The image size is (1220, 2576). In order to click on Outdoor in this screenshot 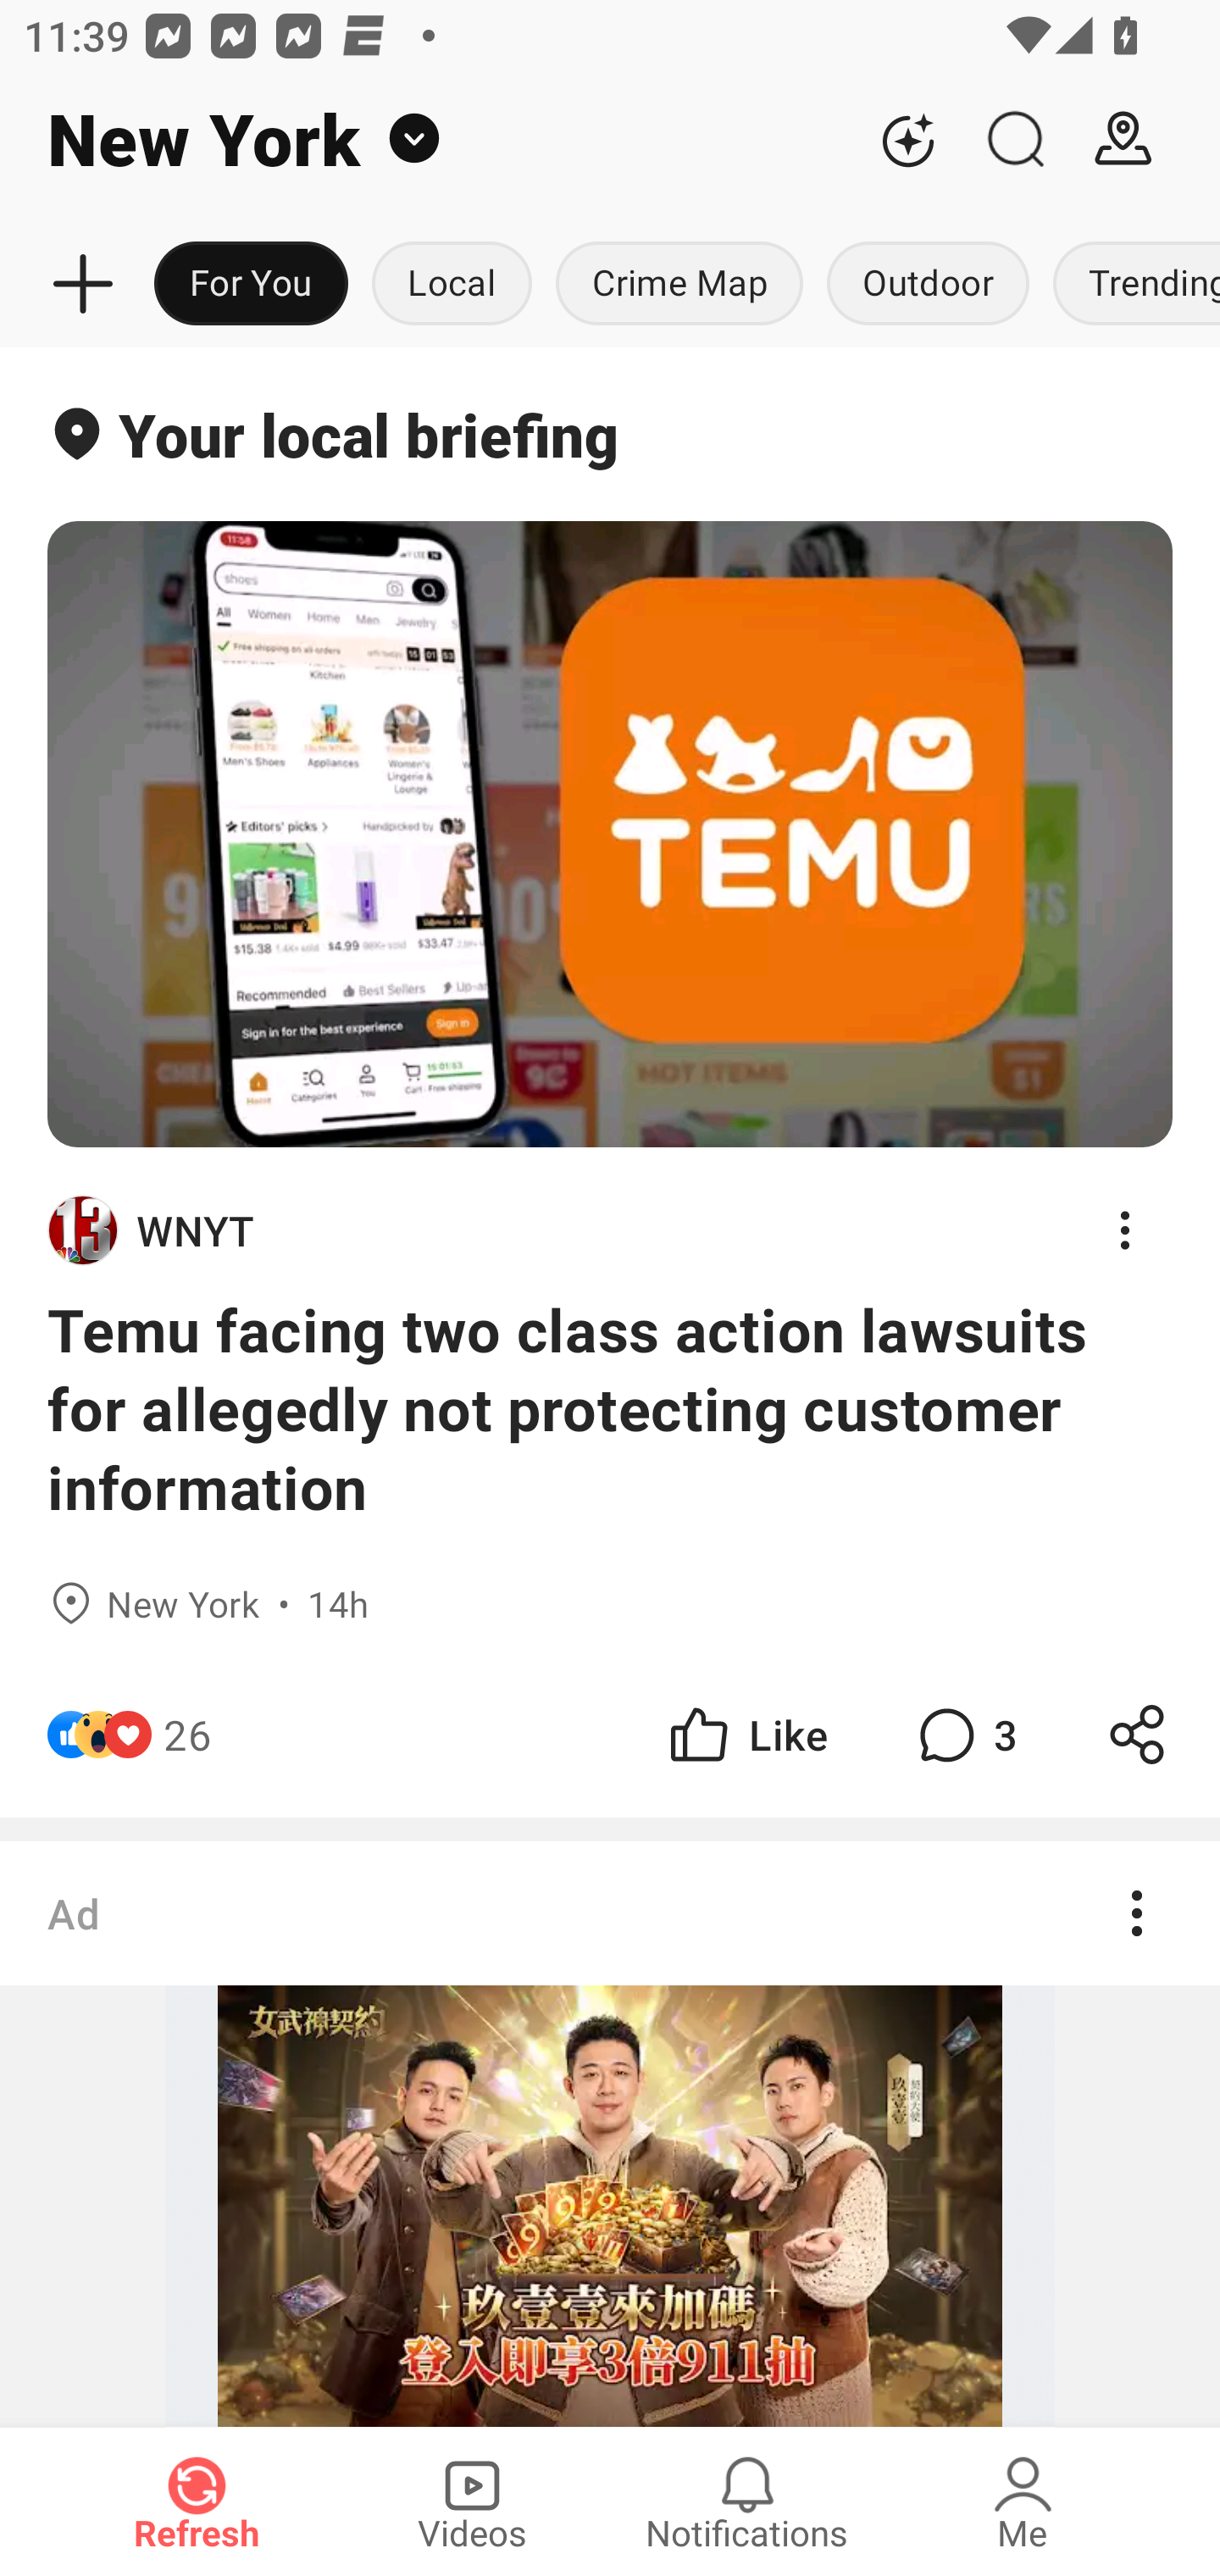, I will do `click(927, 285)`.